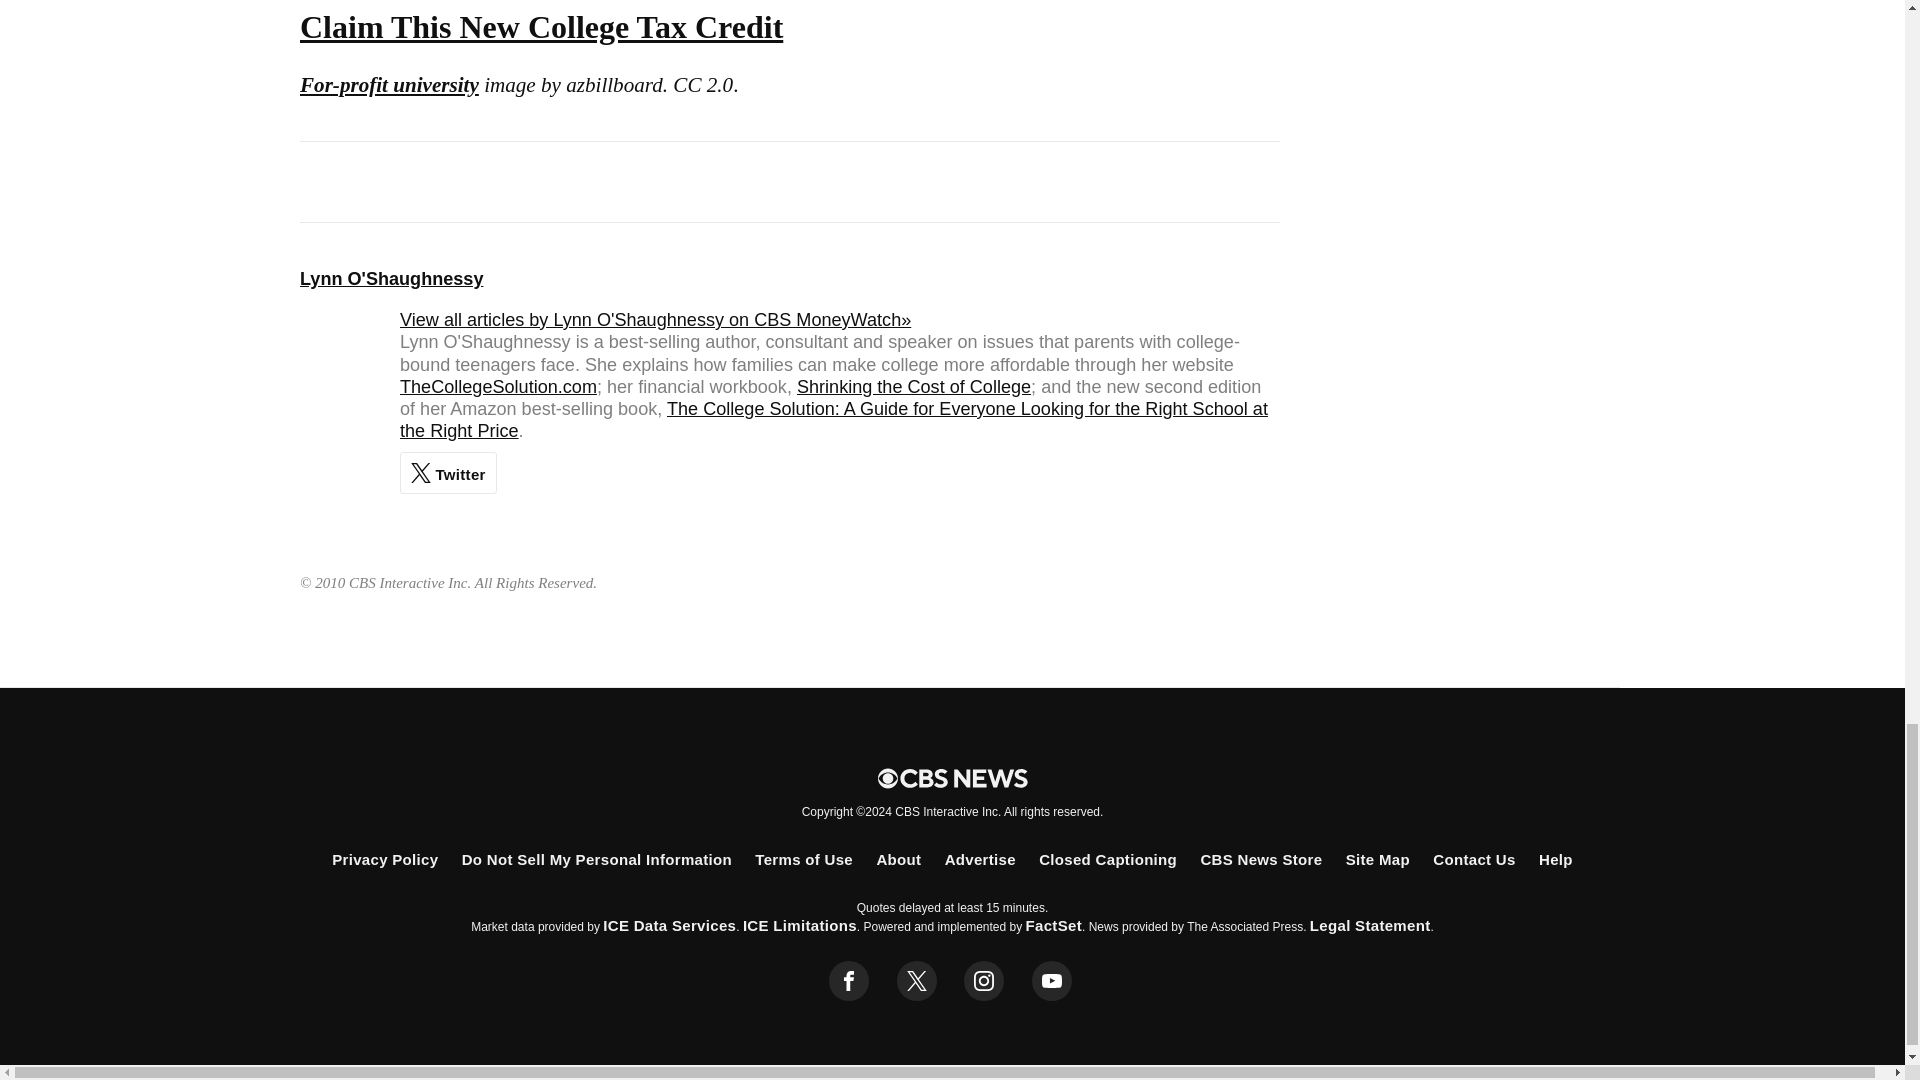  What do you see at coordinates (1052, 981) in the screenshot?
I see `youtube` at bounding box center [1052, 981].